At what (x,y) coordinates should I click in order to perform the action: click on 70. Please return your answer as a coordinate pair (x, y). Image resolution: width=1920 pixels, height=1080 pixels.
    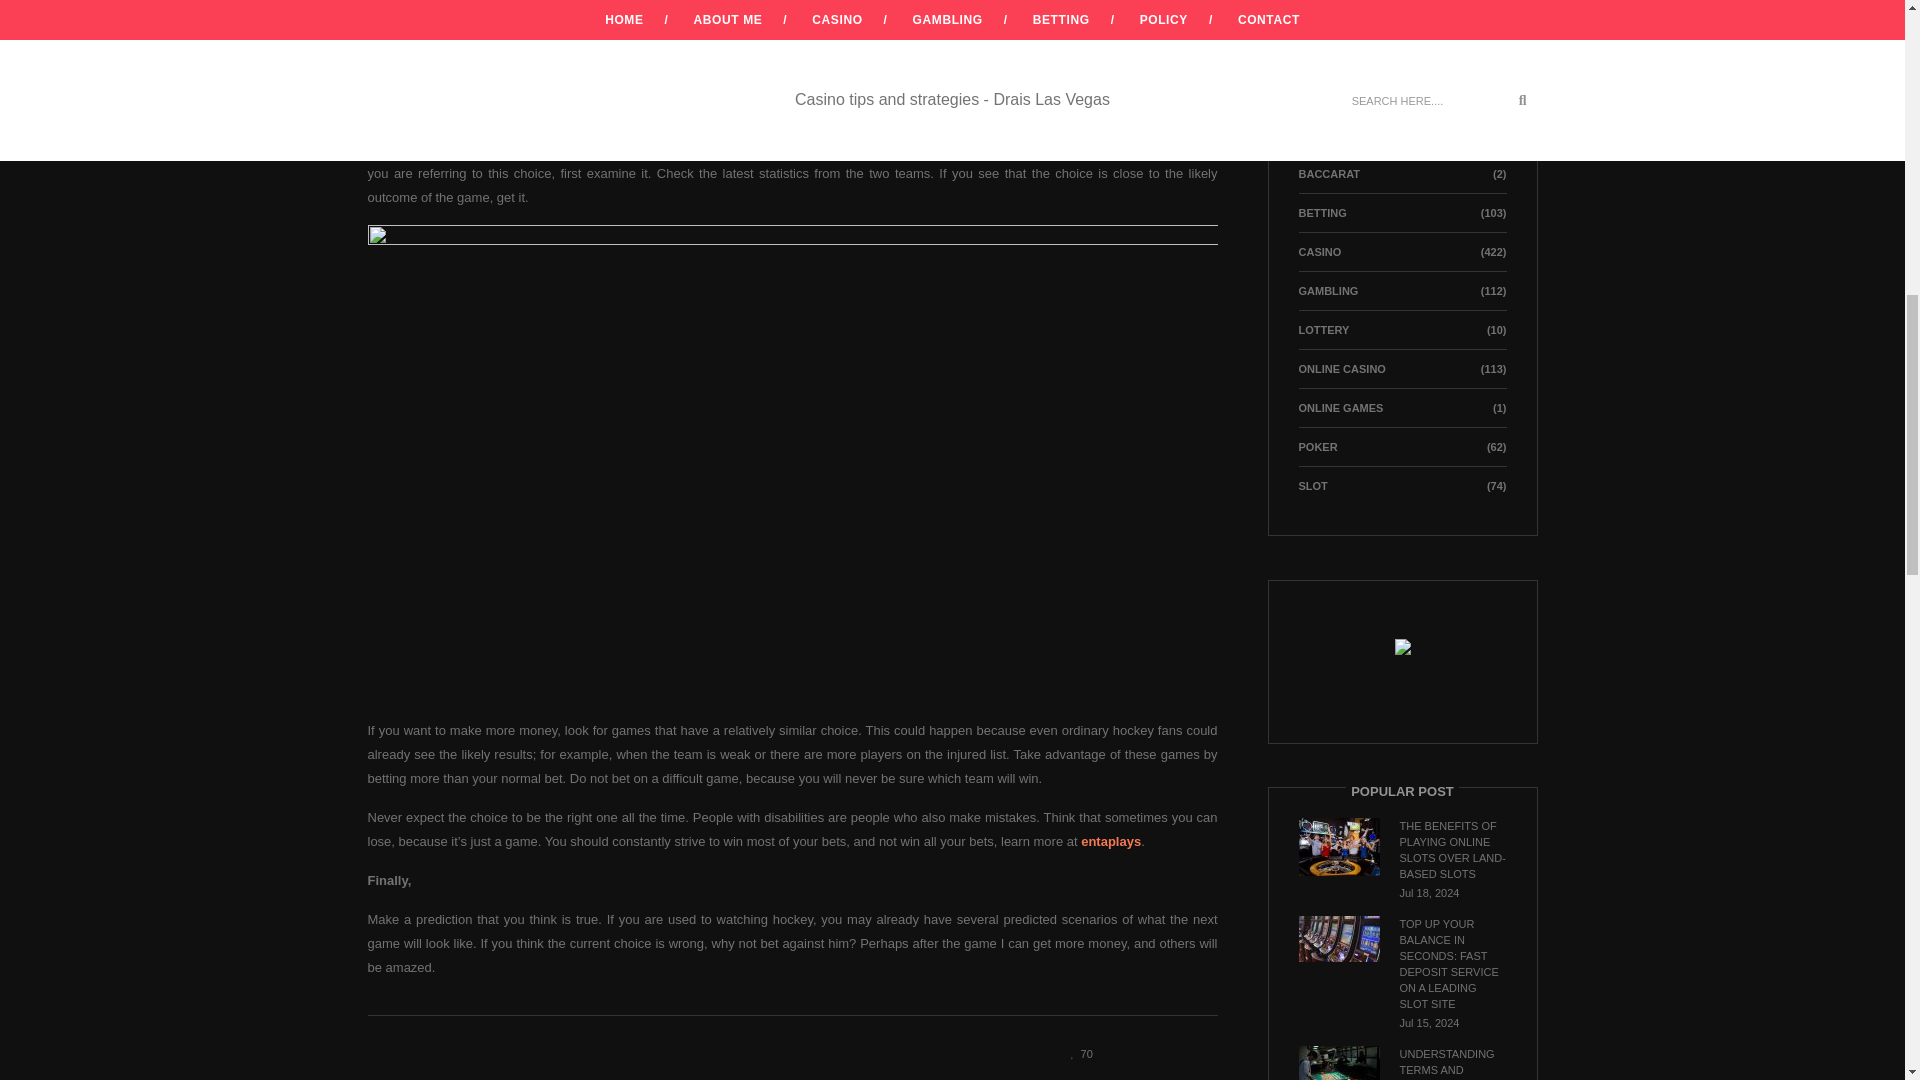
    Looking at the image, I should click on (1076, 1052).